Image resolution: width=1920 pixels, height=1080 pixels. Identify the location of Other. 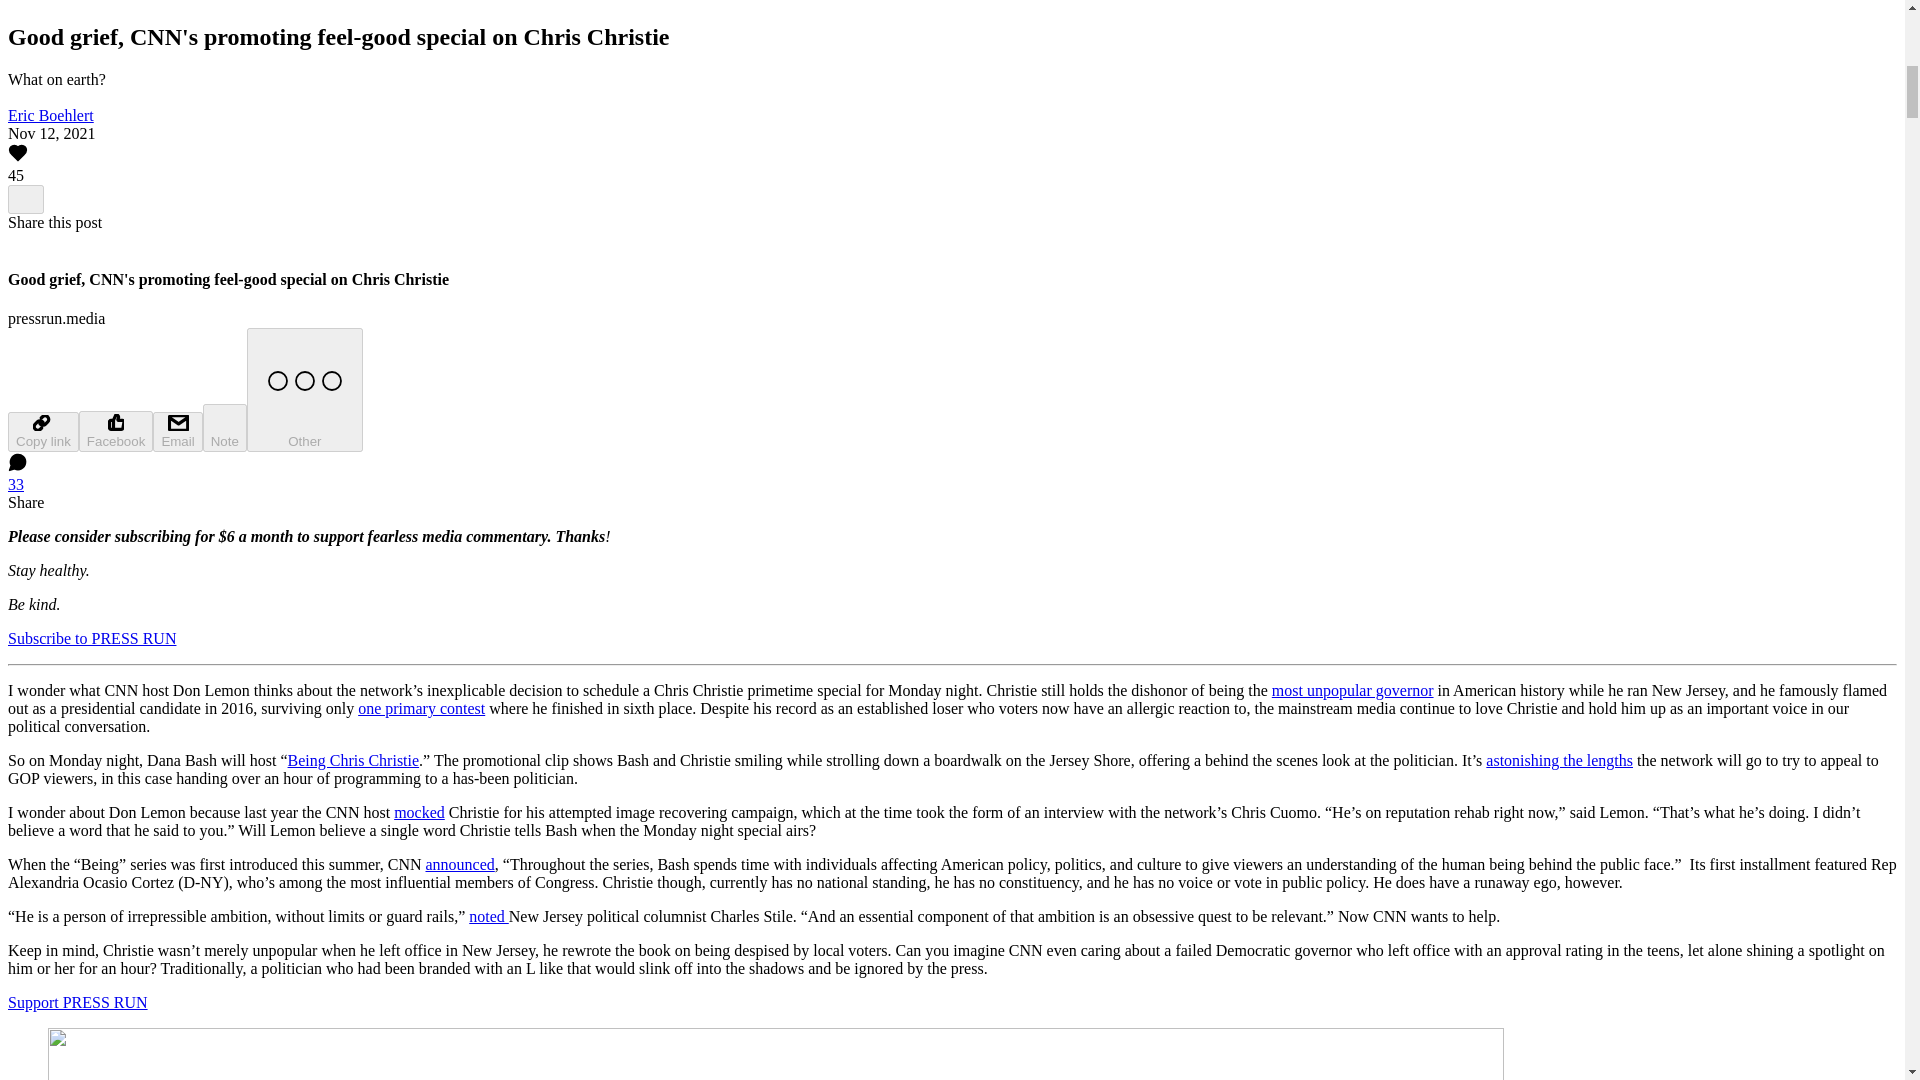
(304, 390).